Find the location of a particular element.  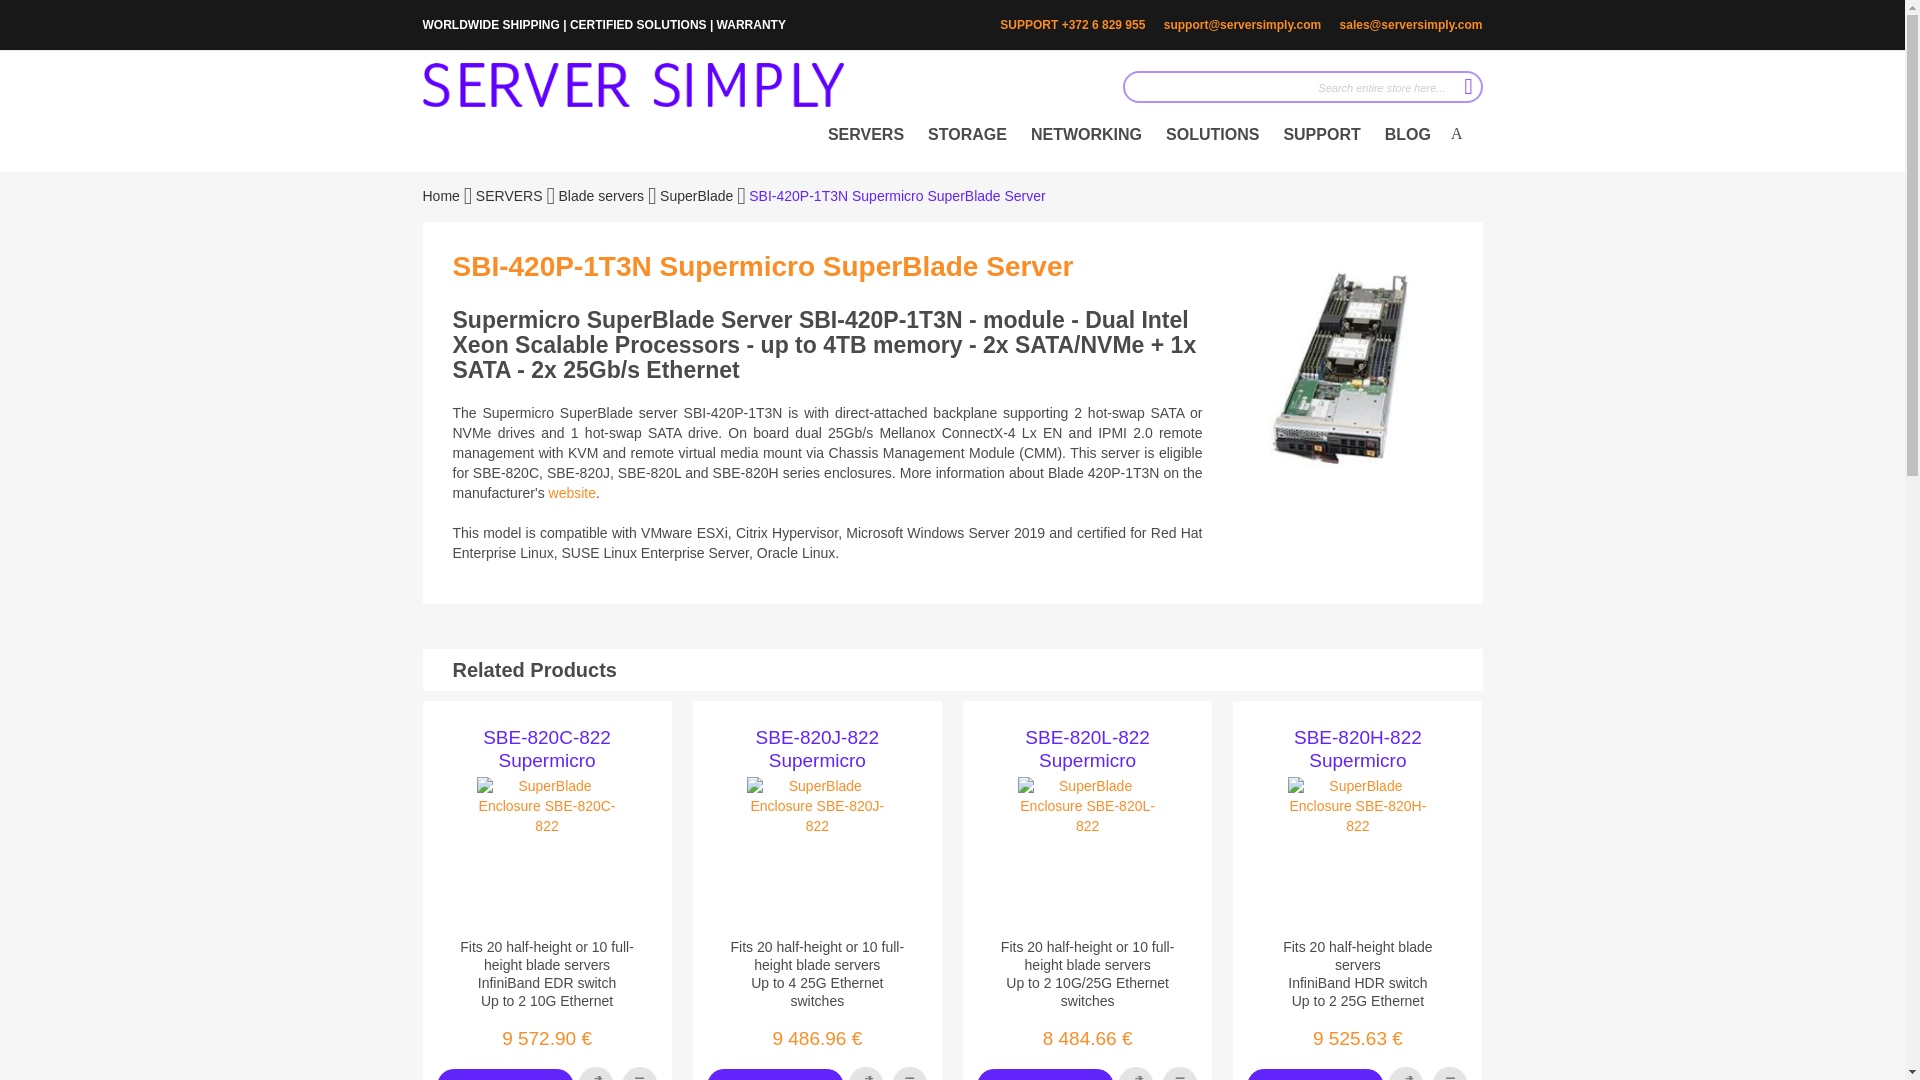

Serversimply is located at coordinates (632, 84).